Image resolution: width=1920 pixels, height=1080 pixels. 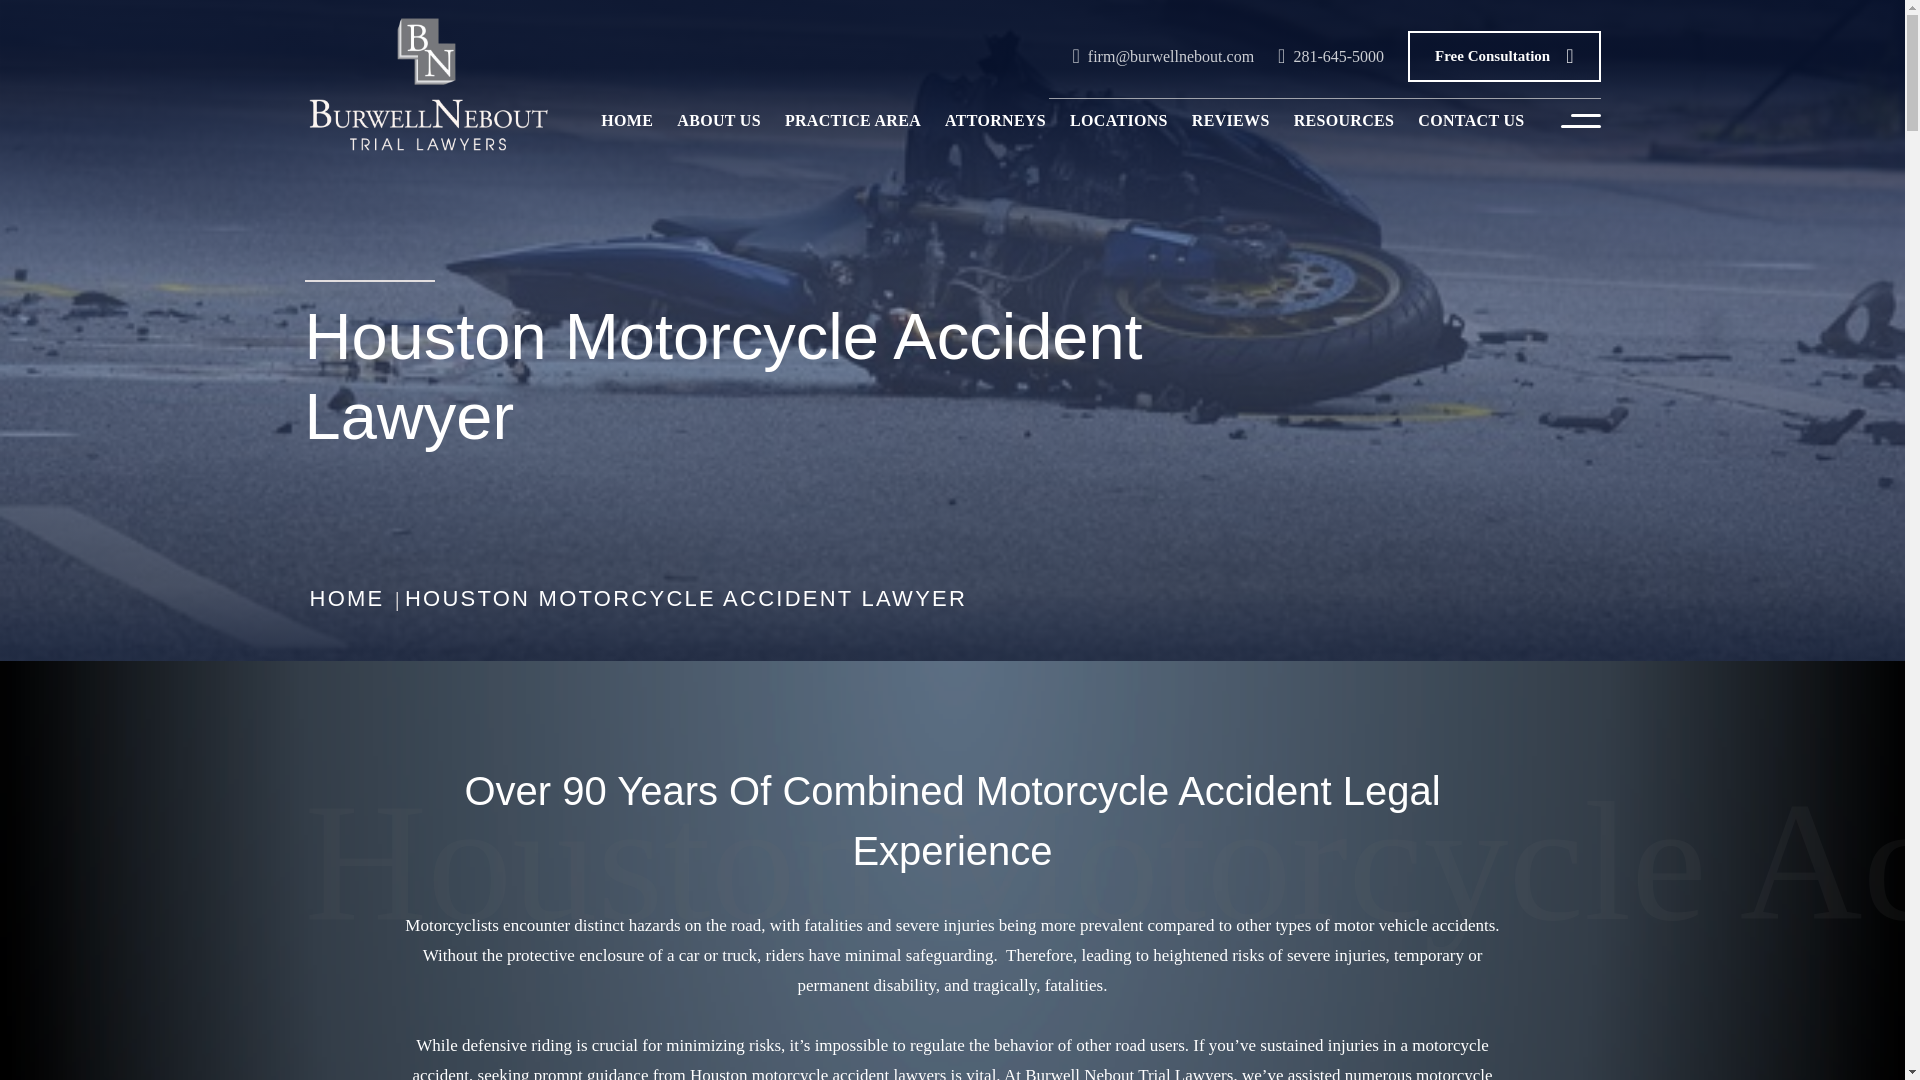 I want to click on CONTACT US, so click(x=1470, y=120).